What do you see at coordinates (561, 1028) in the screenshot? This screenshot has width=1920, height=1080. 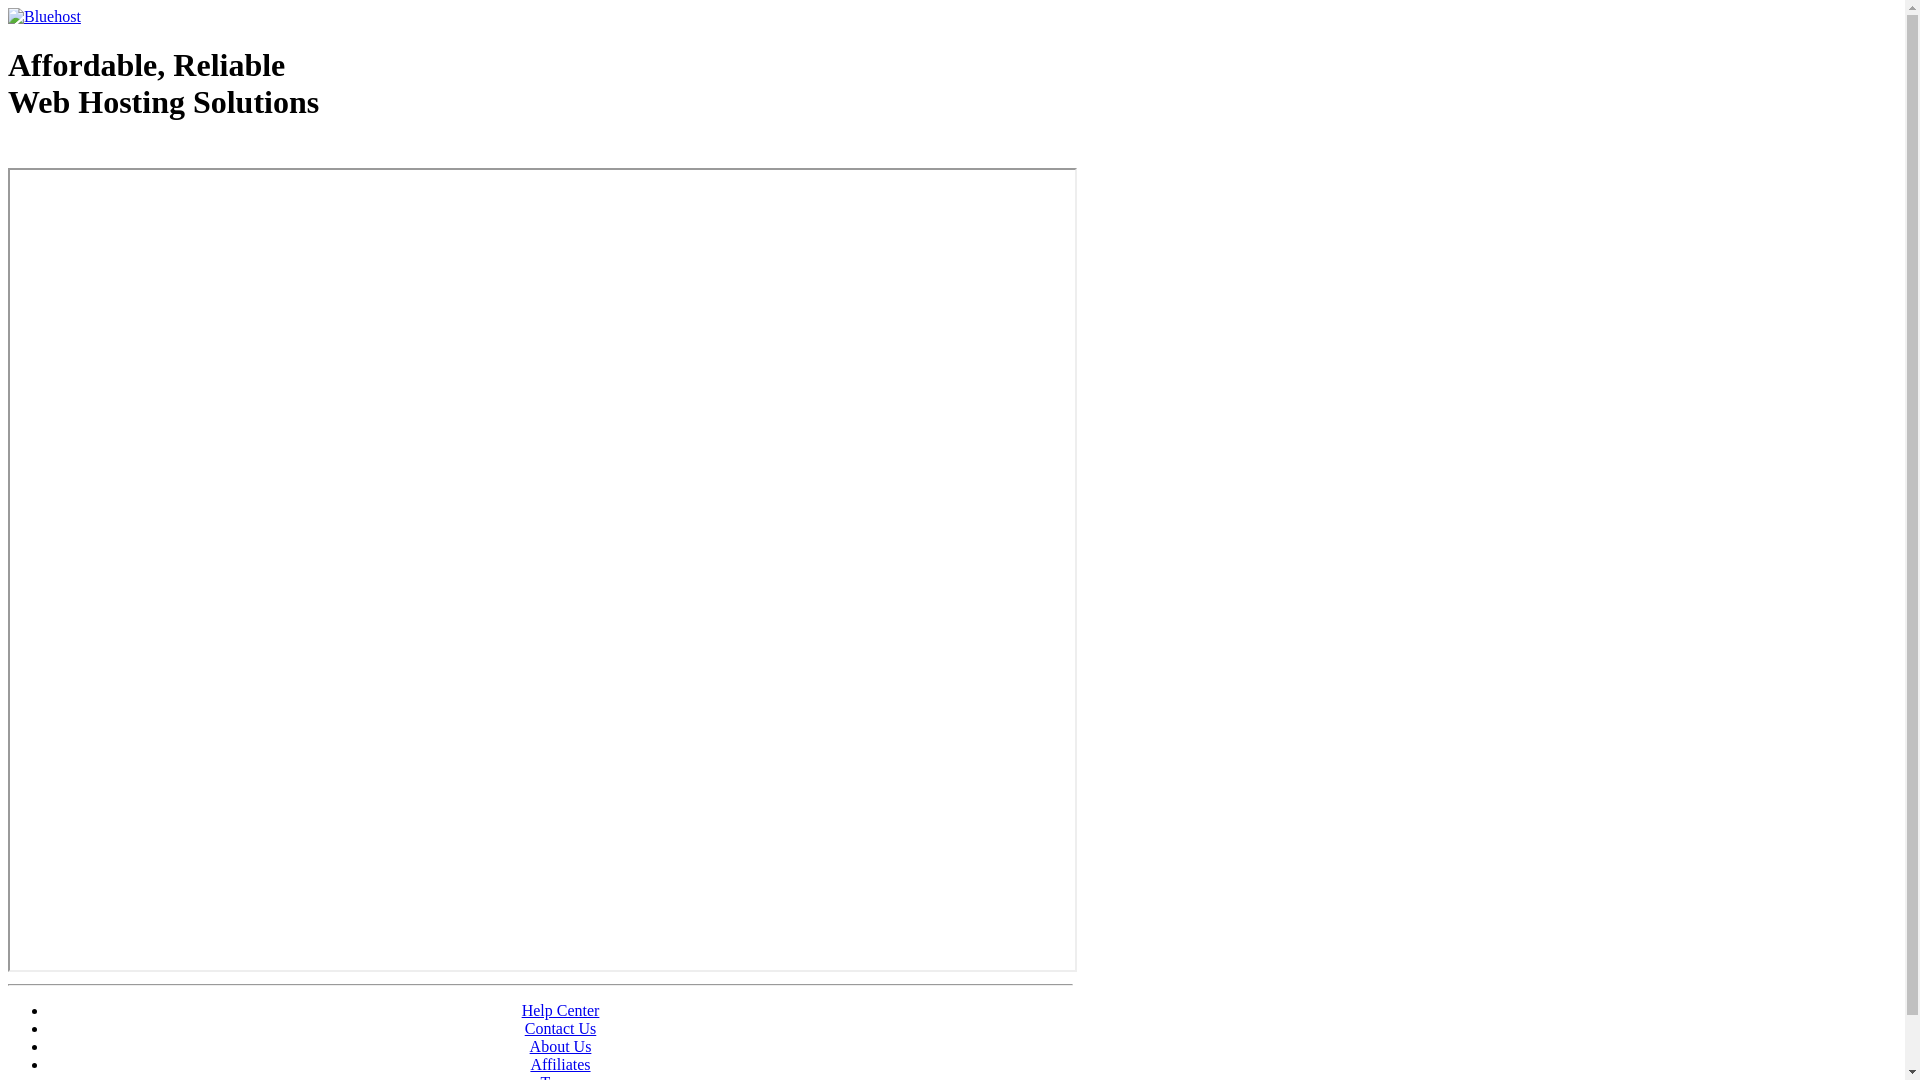 I see `Contact Us` at bounding box center [561, 1028].